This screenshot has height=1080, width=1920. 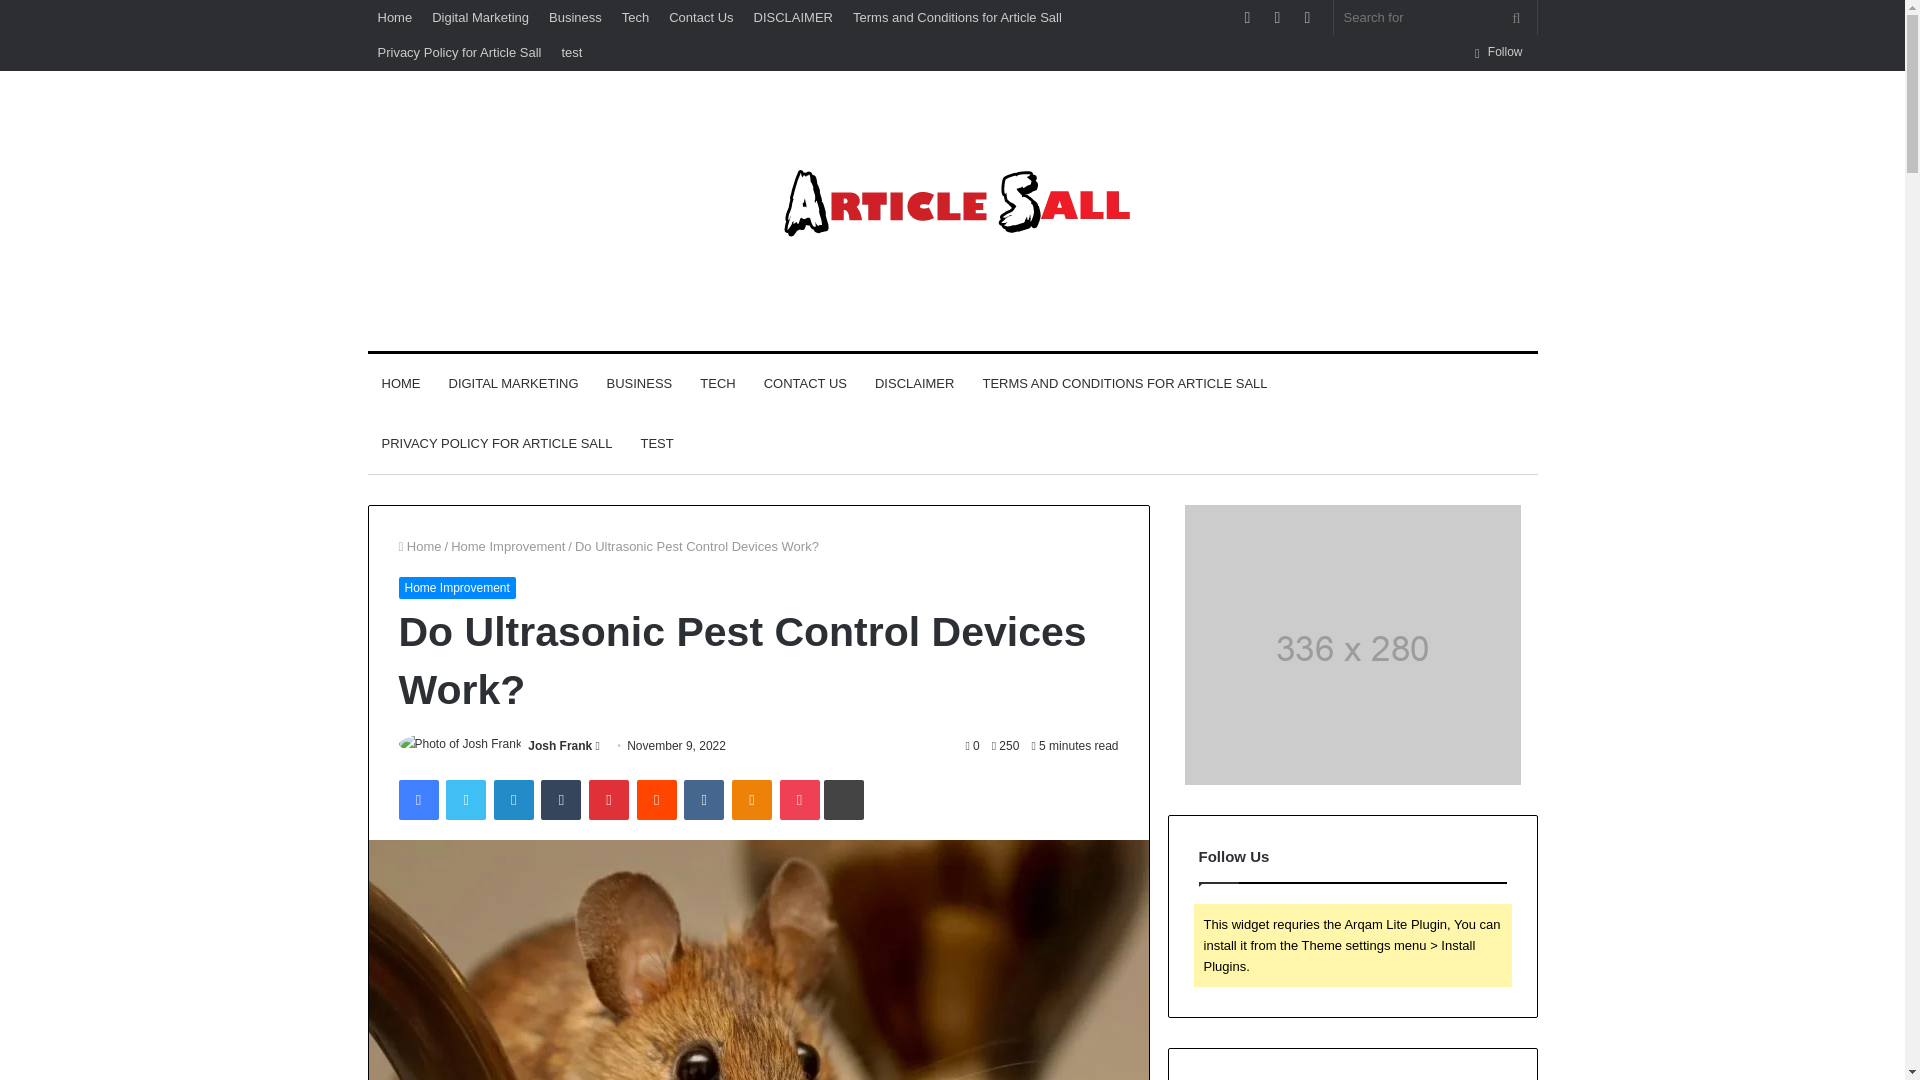 What do you see at coordinates (700, 17) in the screenshot?
I see `Contact Us` at bounding box center [700, 17].